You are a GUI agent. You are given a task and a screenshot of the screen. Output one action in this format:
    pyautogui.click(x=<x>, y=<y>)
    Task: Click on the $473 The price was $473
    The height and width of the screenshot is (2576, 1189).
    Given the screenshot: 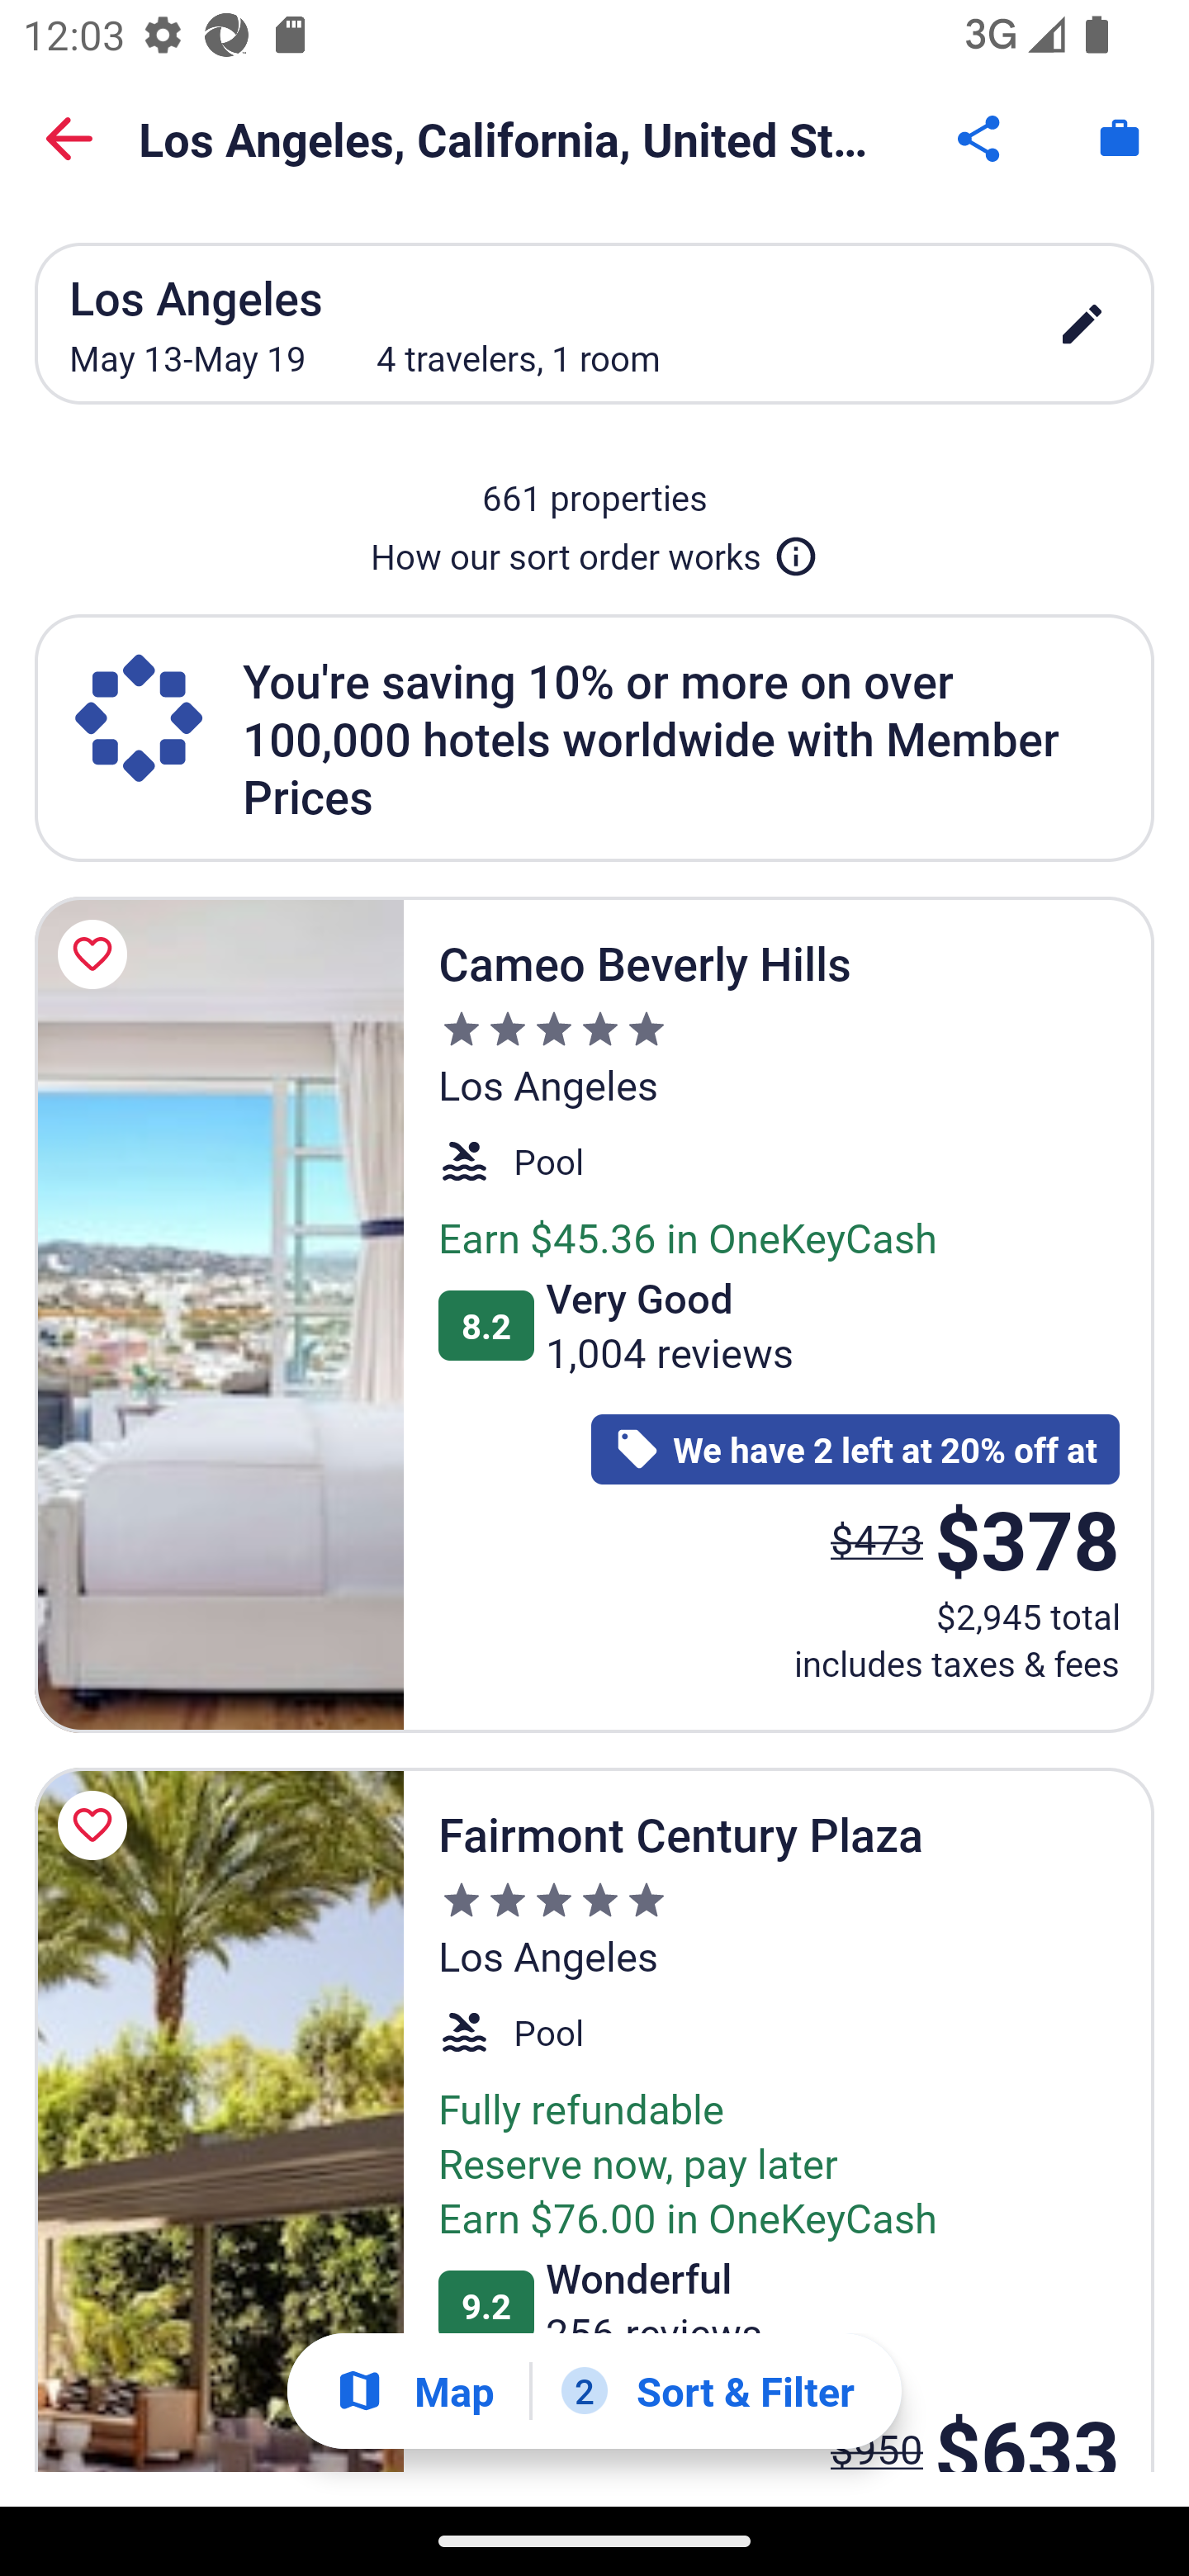 What is the action you would take?
    pyautogui.click(x=877, y=1539)
    